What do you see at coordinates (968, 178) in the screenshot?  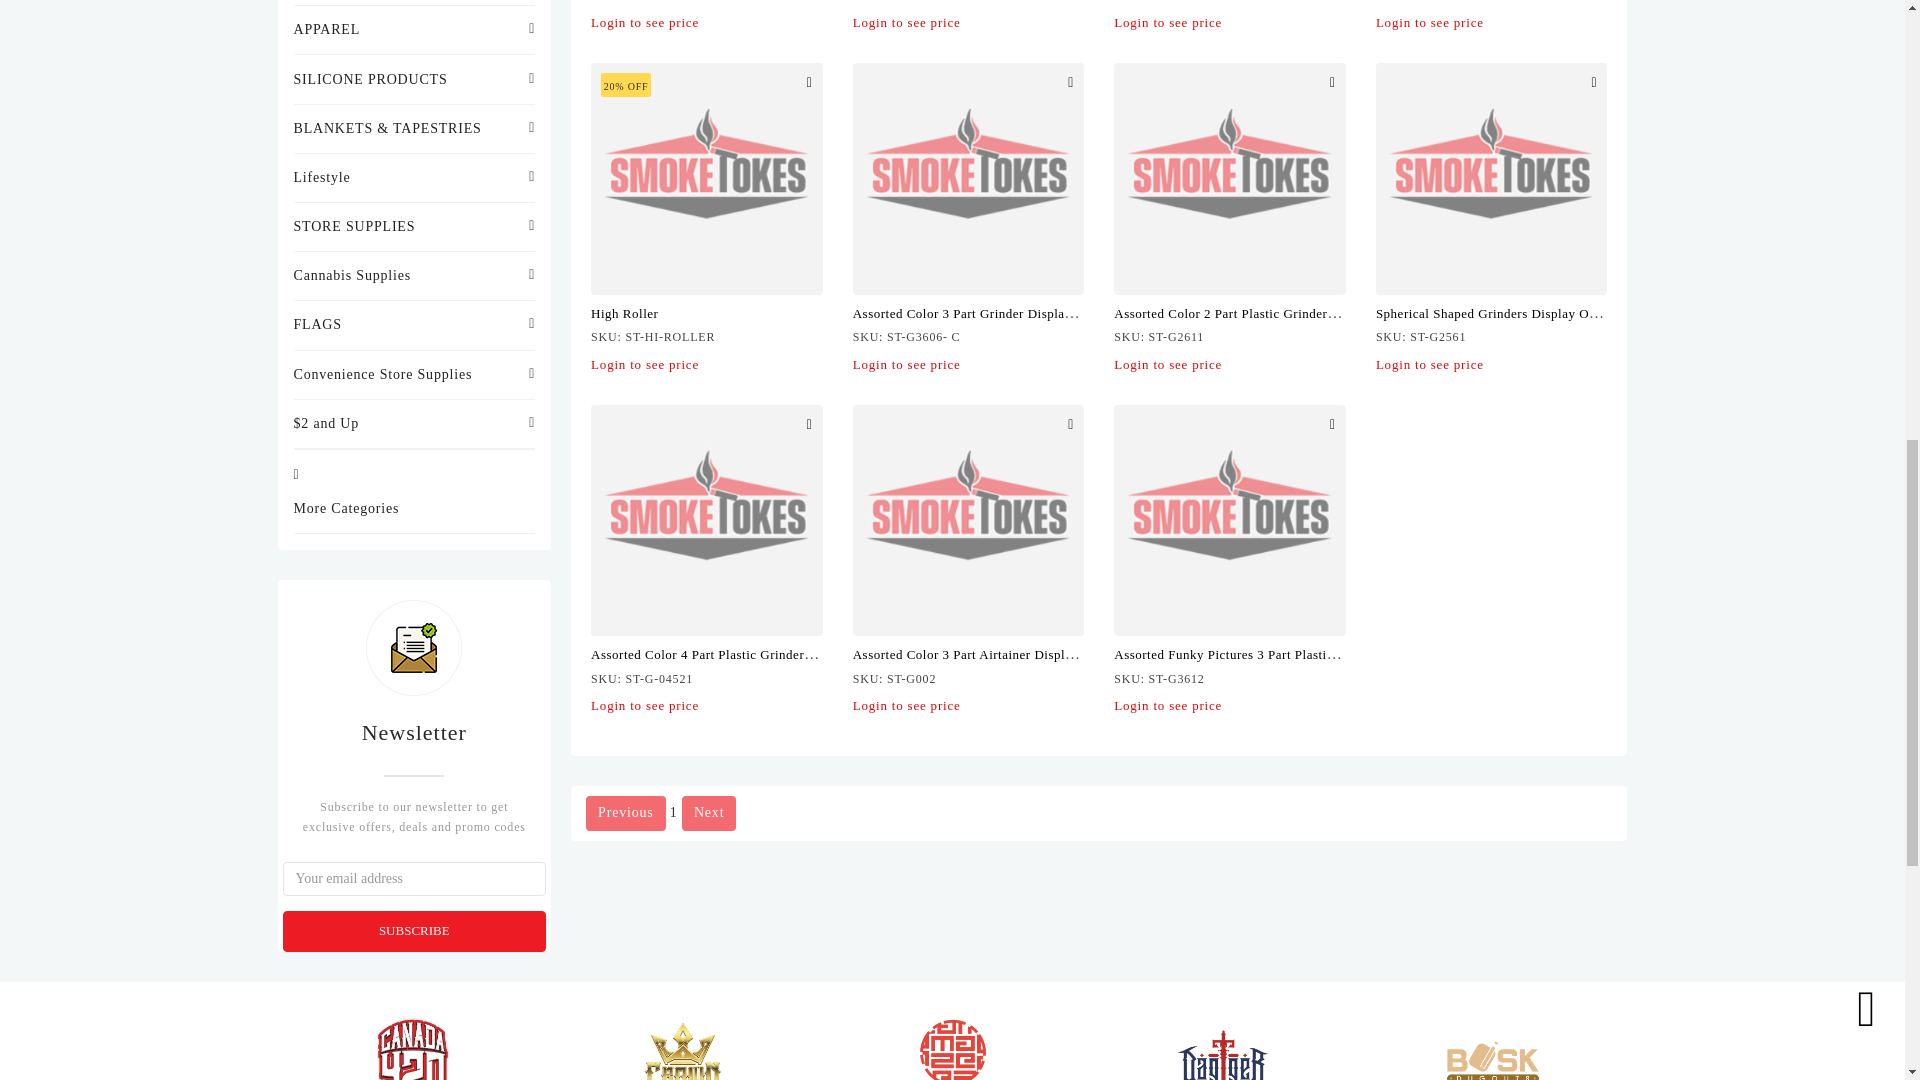 I see `Assorted Color 3 Part Grinder Display Of 24` at bounding box center [968, 178].